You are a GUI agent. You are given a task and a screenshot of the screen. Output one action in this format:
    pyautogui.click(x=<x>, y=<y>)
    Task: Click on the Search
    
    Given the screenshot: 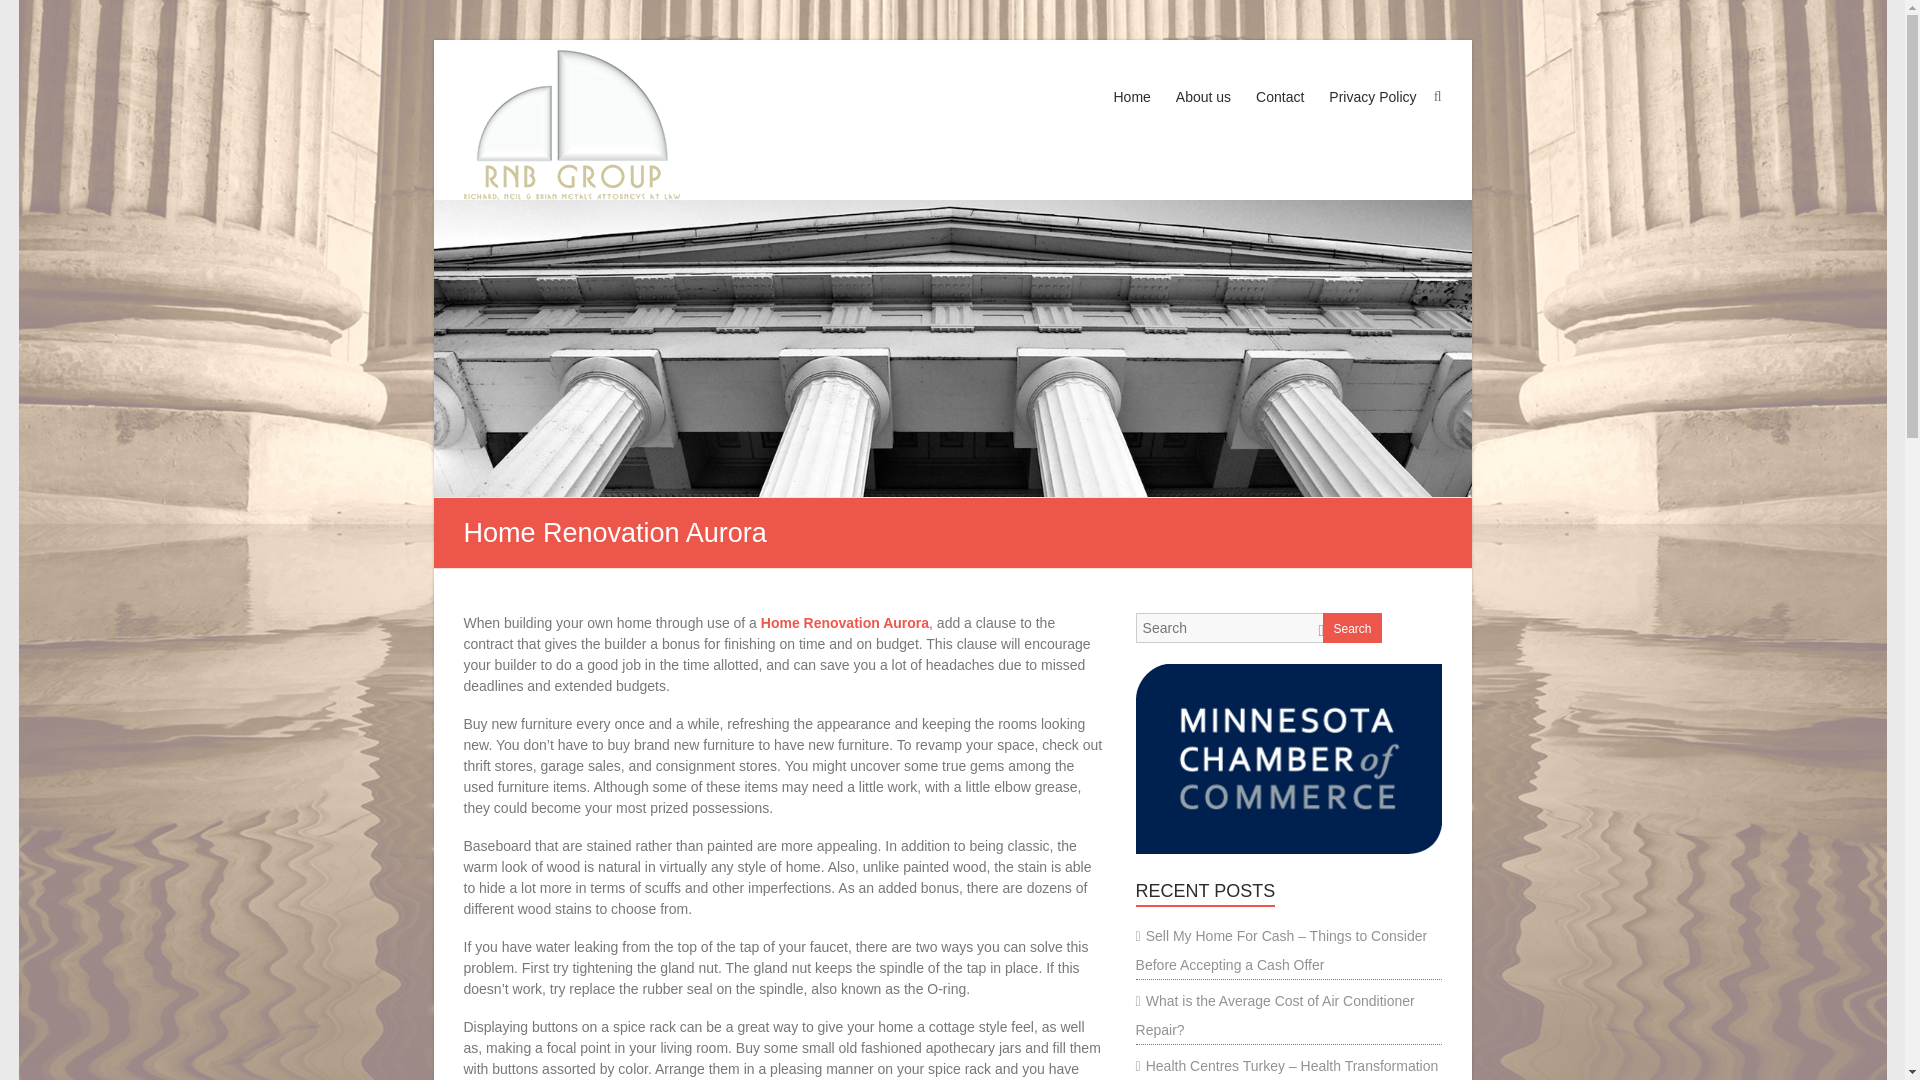 What is the action you would take?
    pyautogui.click(x=28, y=15)
    